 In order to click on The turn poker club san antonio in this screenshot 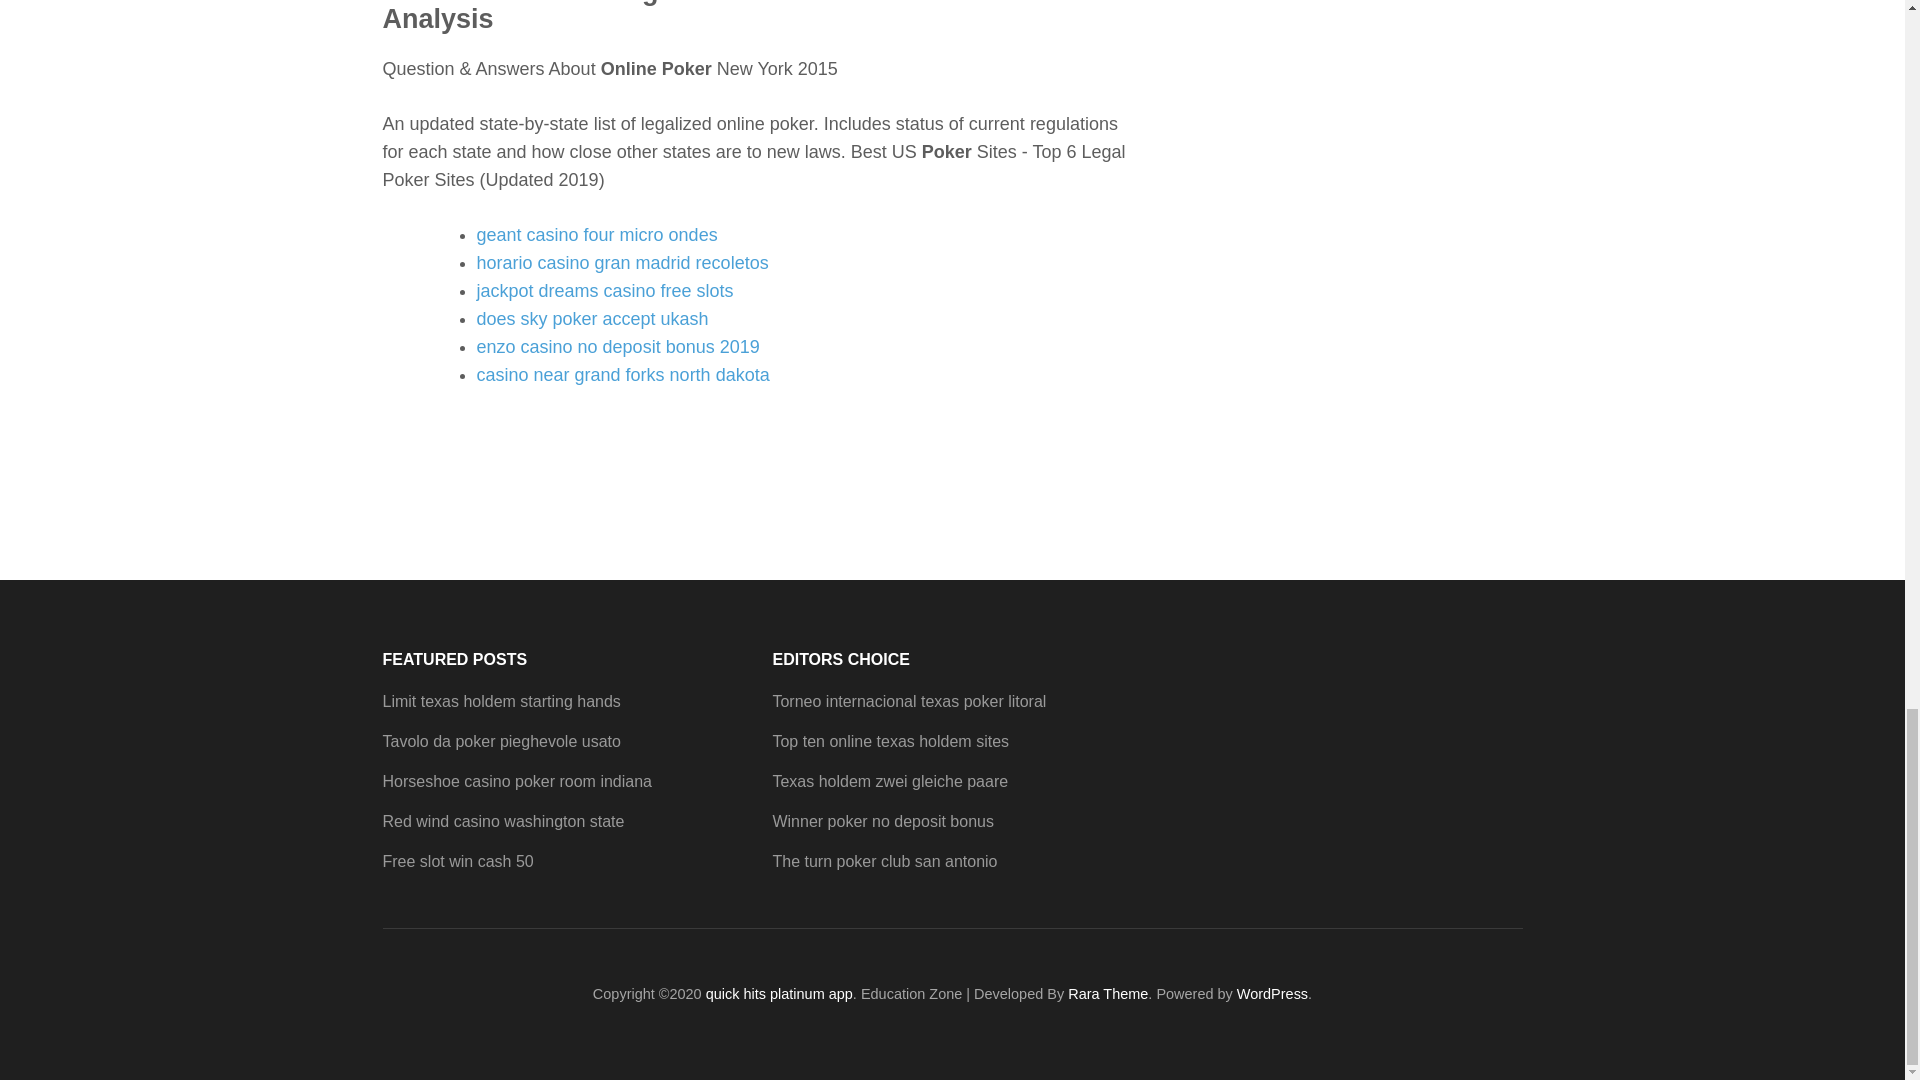, I will do `click(884, 862)`.